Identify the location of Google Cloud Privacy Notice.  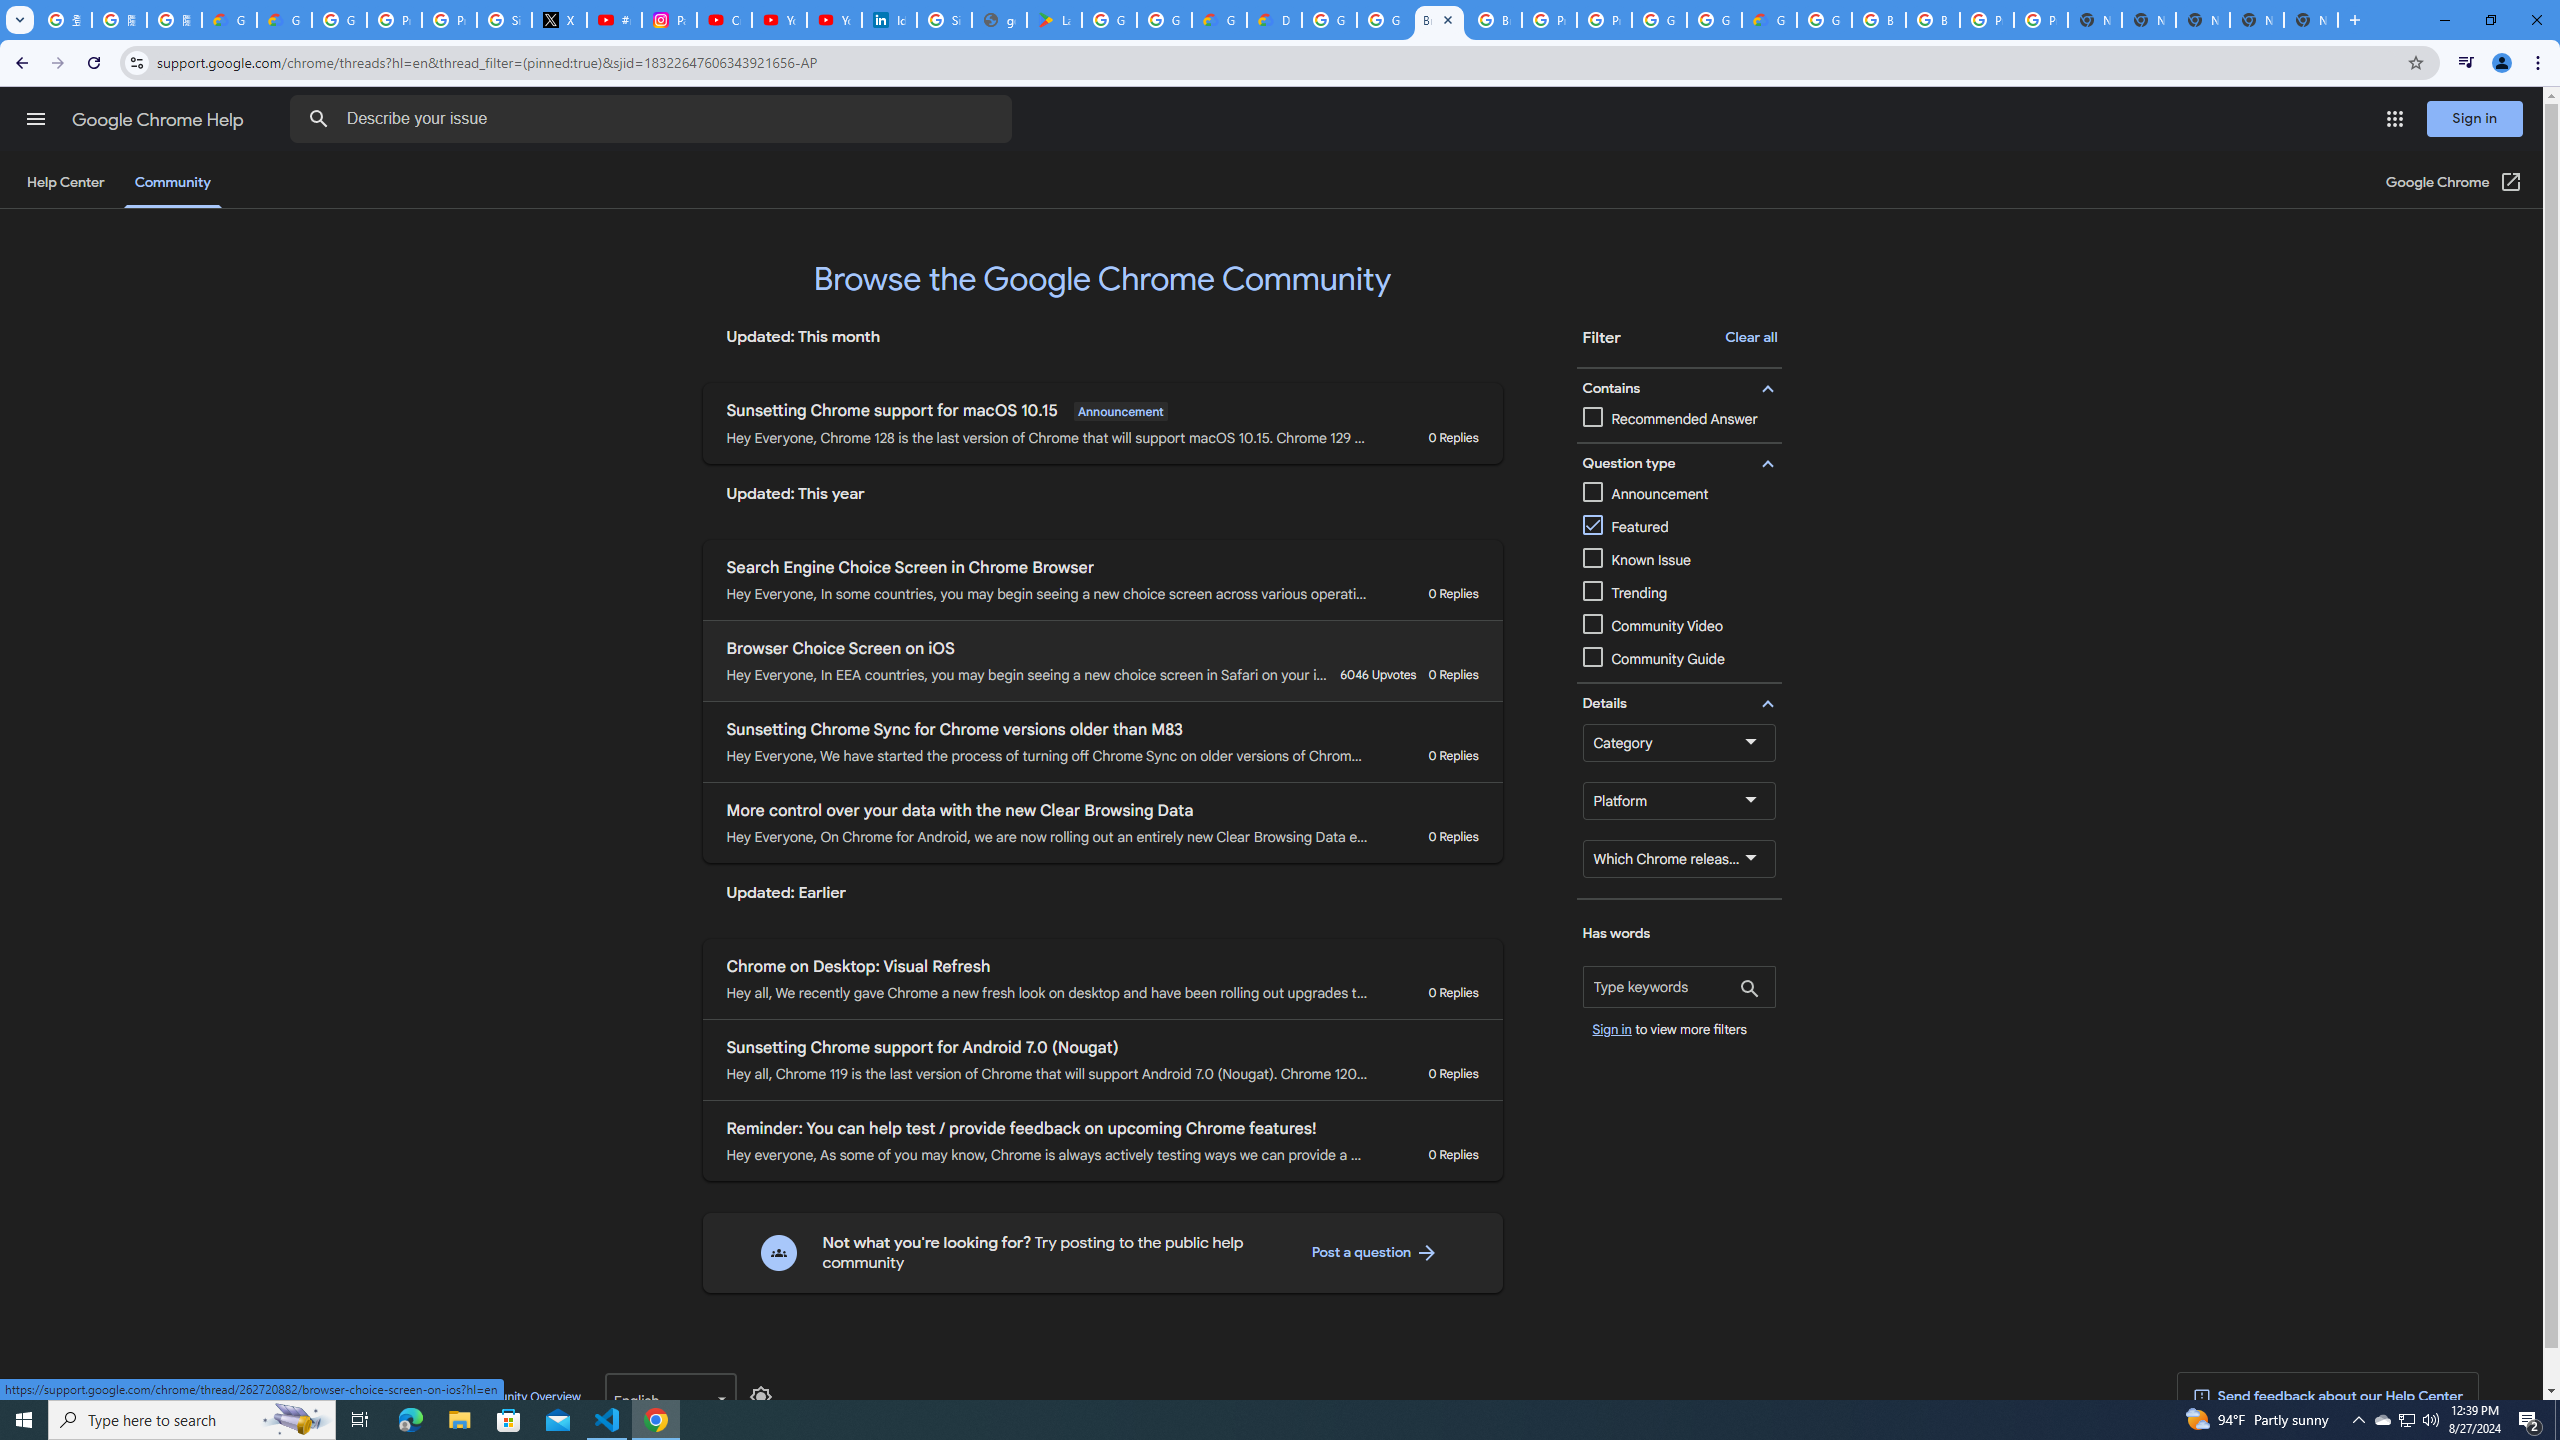
(284, 20).